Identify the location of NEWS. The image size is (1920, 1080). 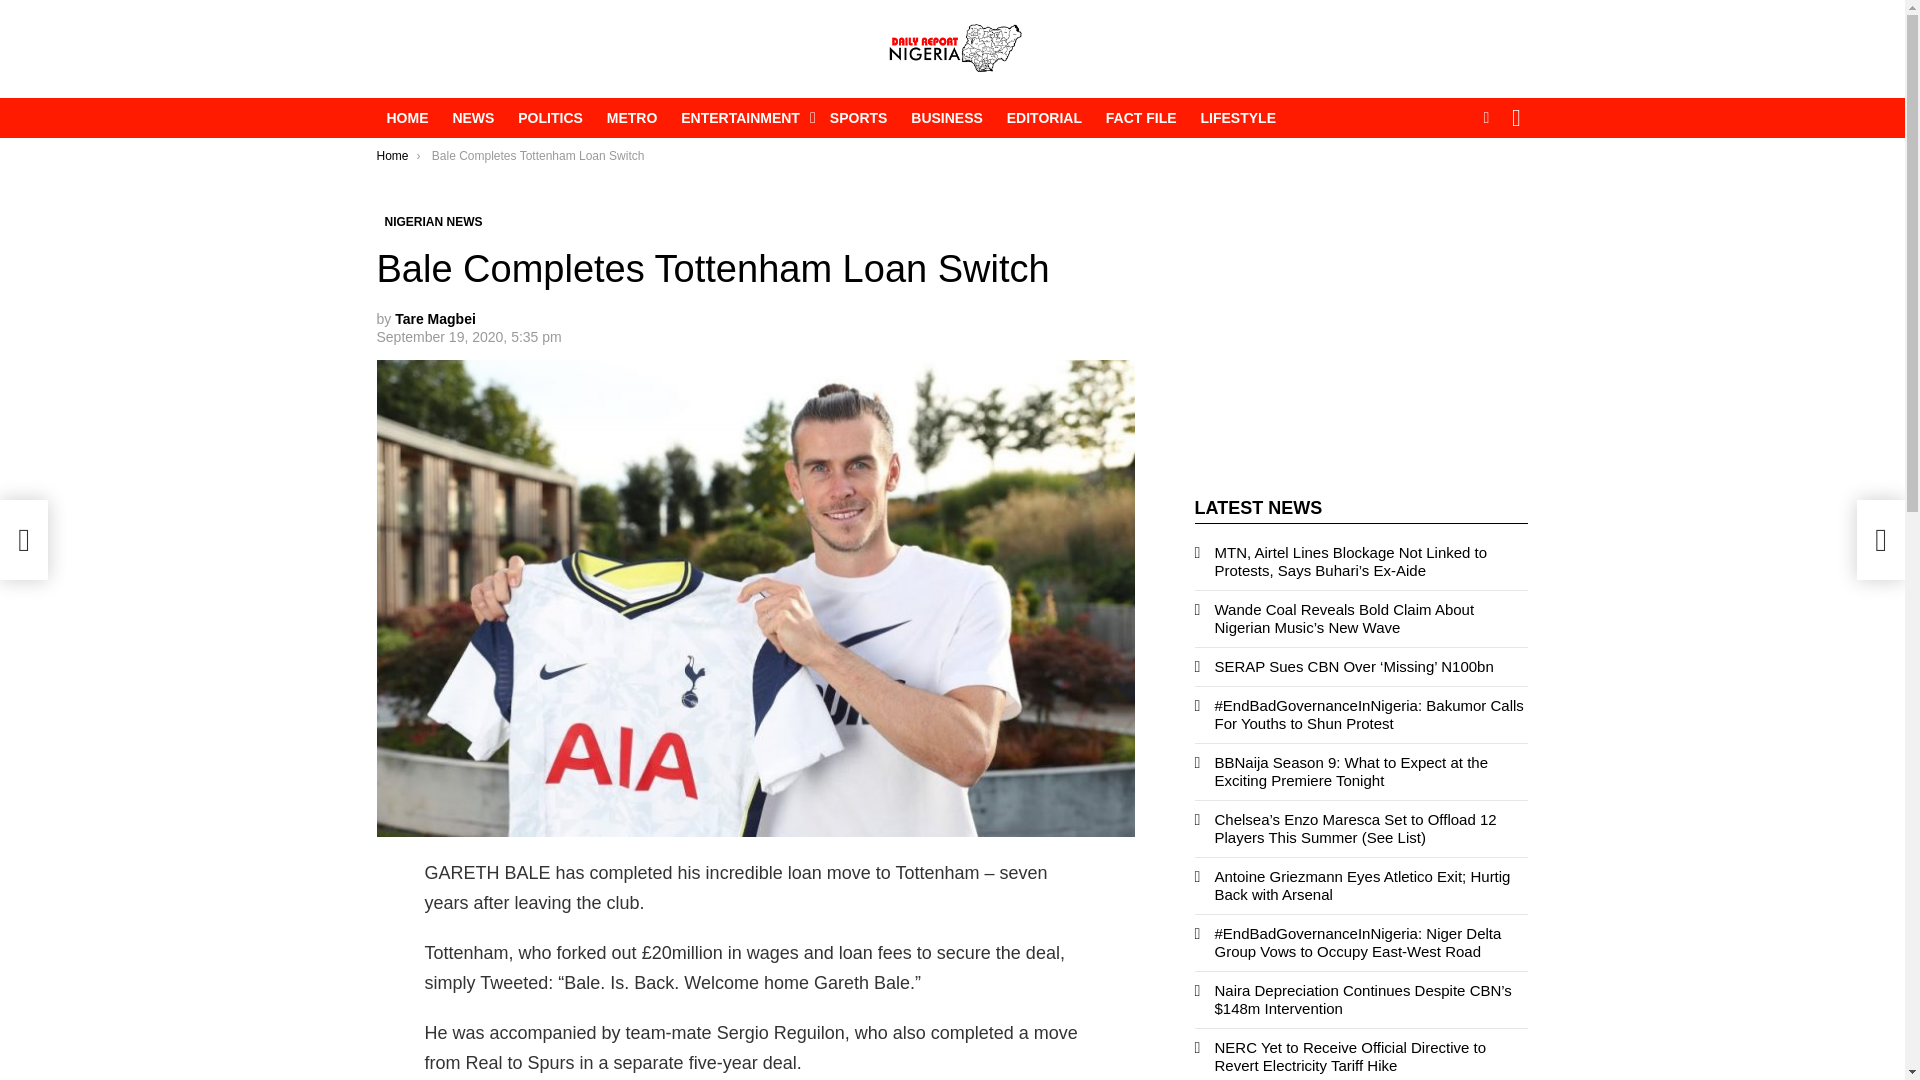
(472, 117).